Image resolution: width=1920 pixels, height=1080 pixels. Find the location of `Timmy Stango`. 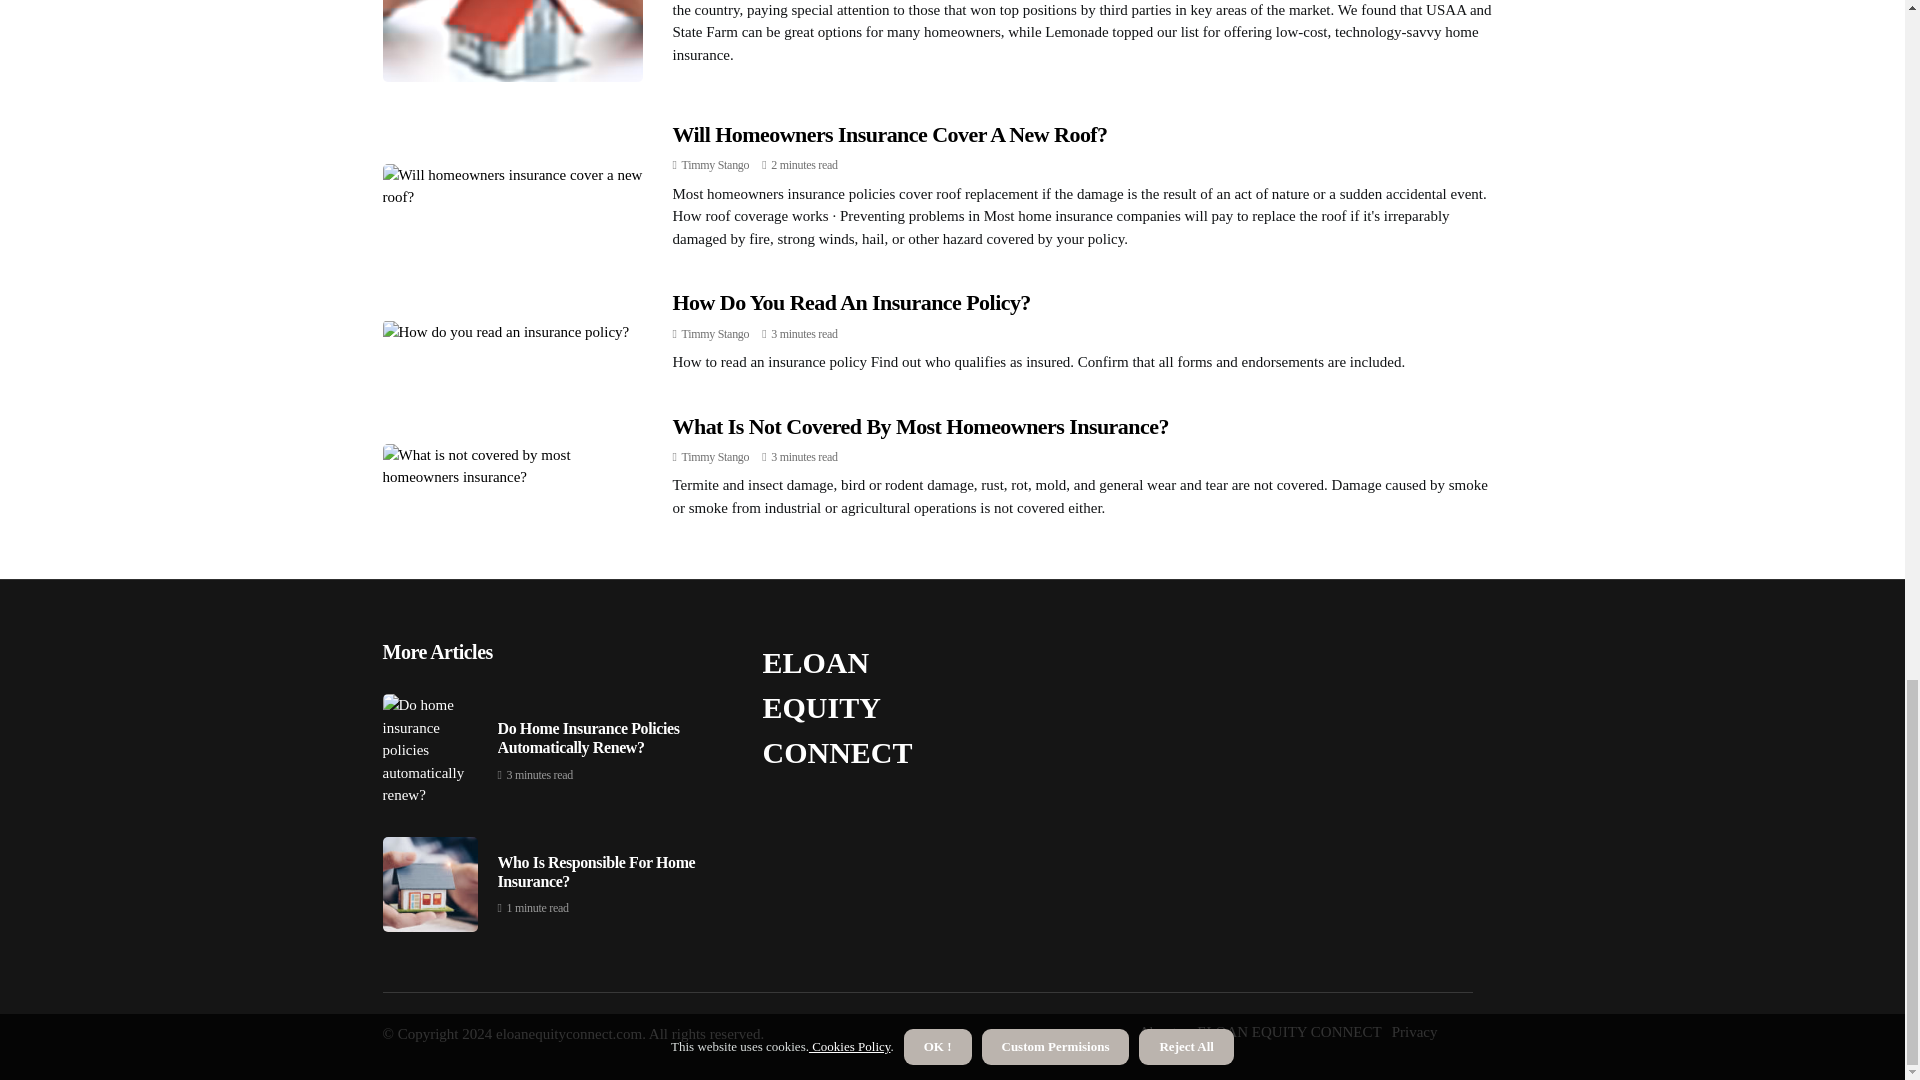

Timmy Stango is located at coordinates (716, 457).